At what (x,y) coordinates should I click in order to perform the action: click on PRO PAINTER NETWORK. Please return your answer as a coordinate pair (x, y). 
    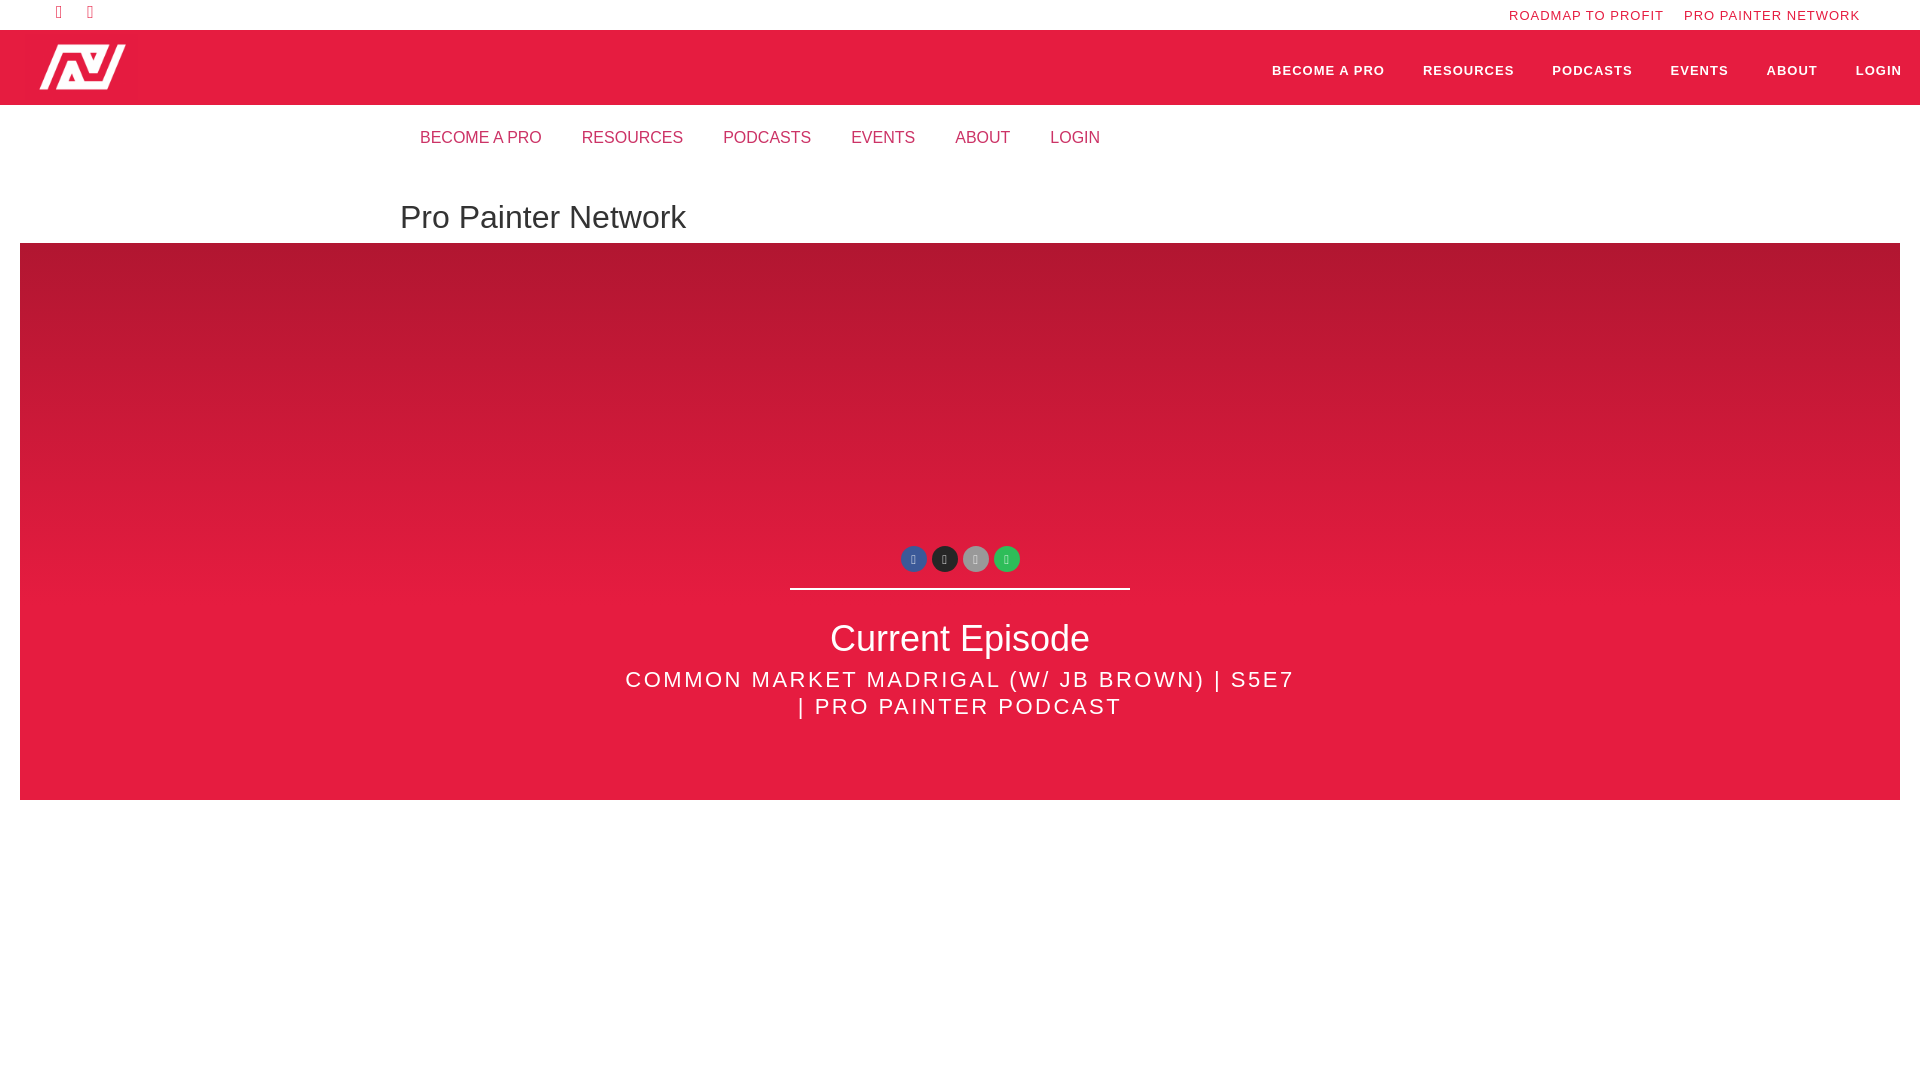
    Looking at the image, I should click on (1772, 14).